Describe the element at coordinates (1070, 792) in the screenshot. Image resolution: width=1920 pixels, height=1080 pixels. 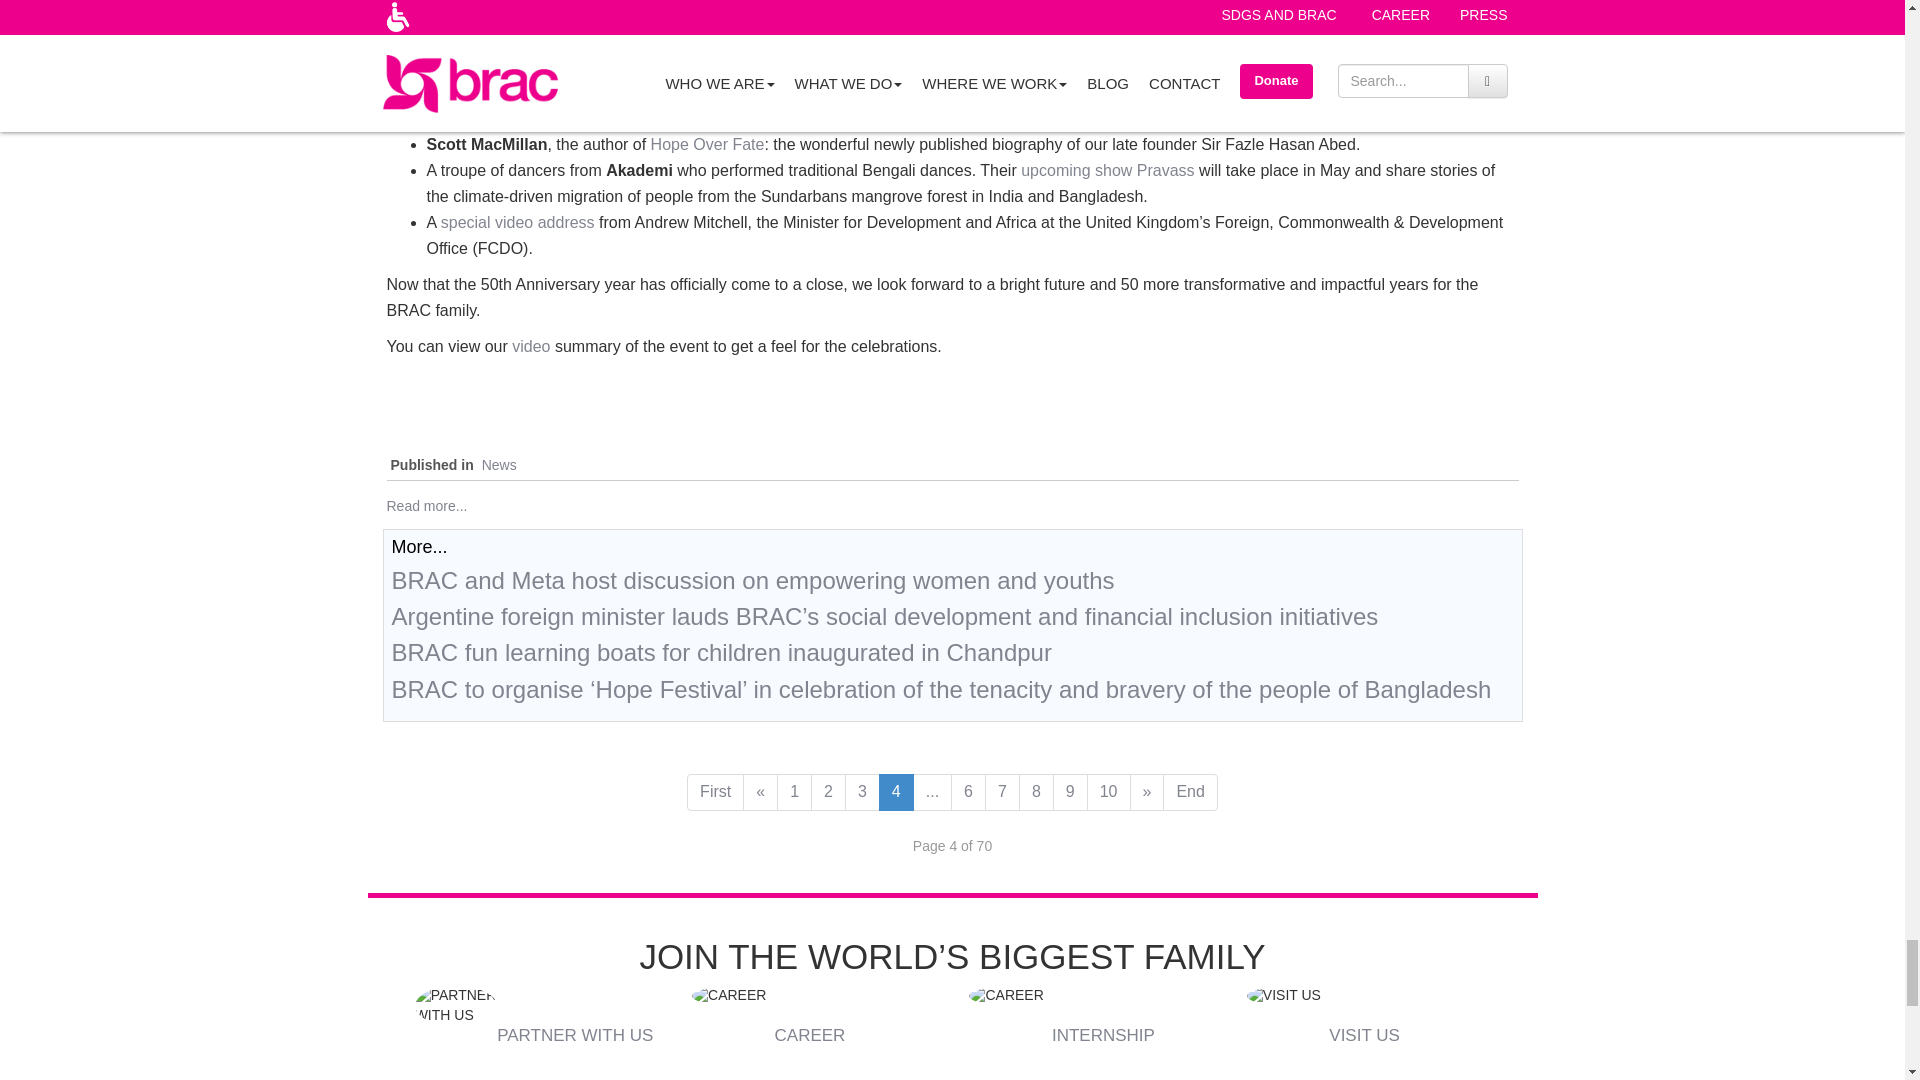
I see `9` at that location.